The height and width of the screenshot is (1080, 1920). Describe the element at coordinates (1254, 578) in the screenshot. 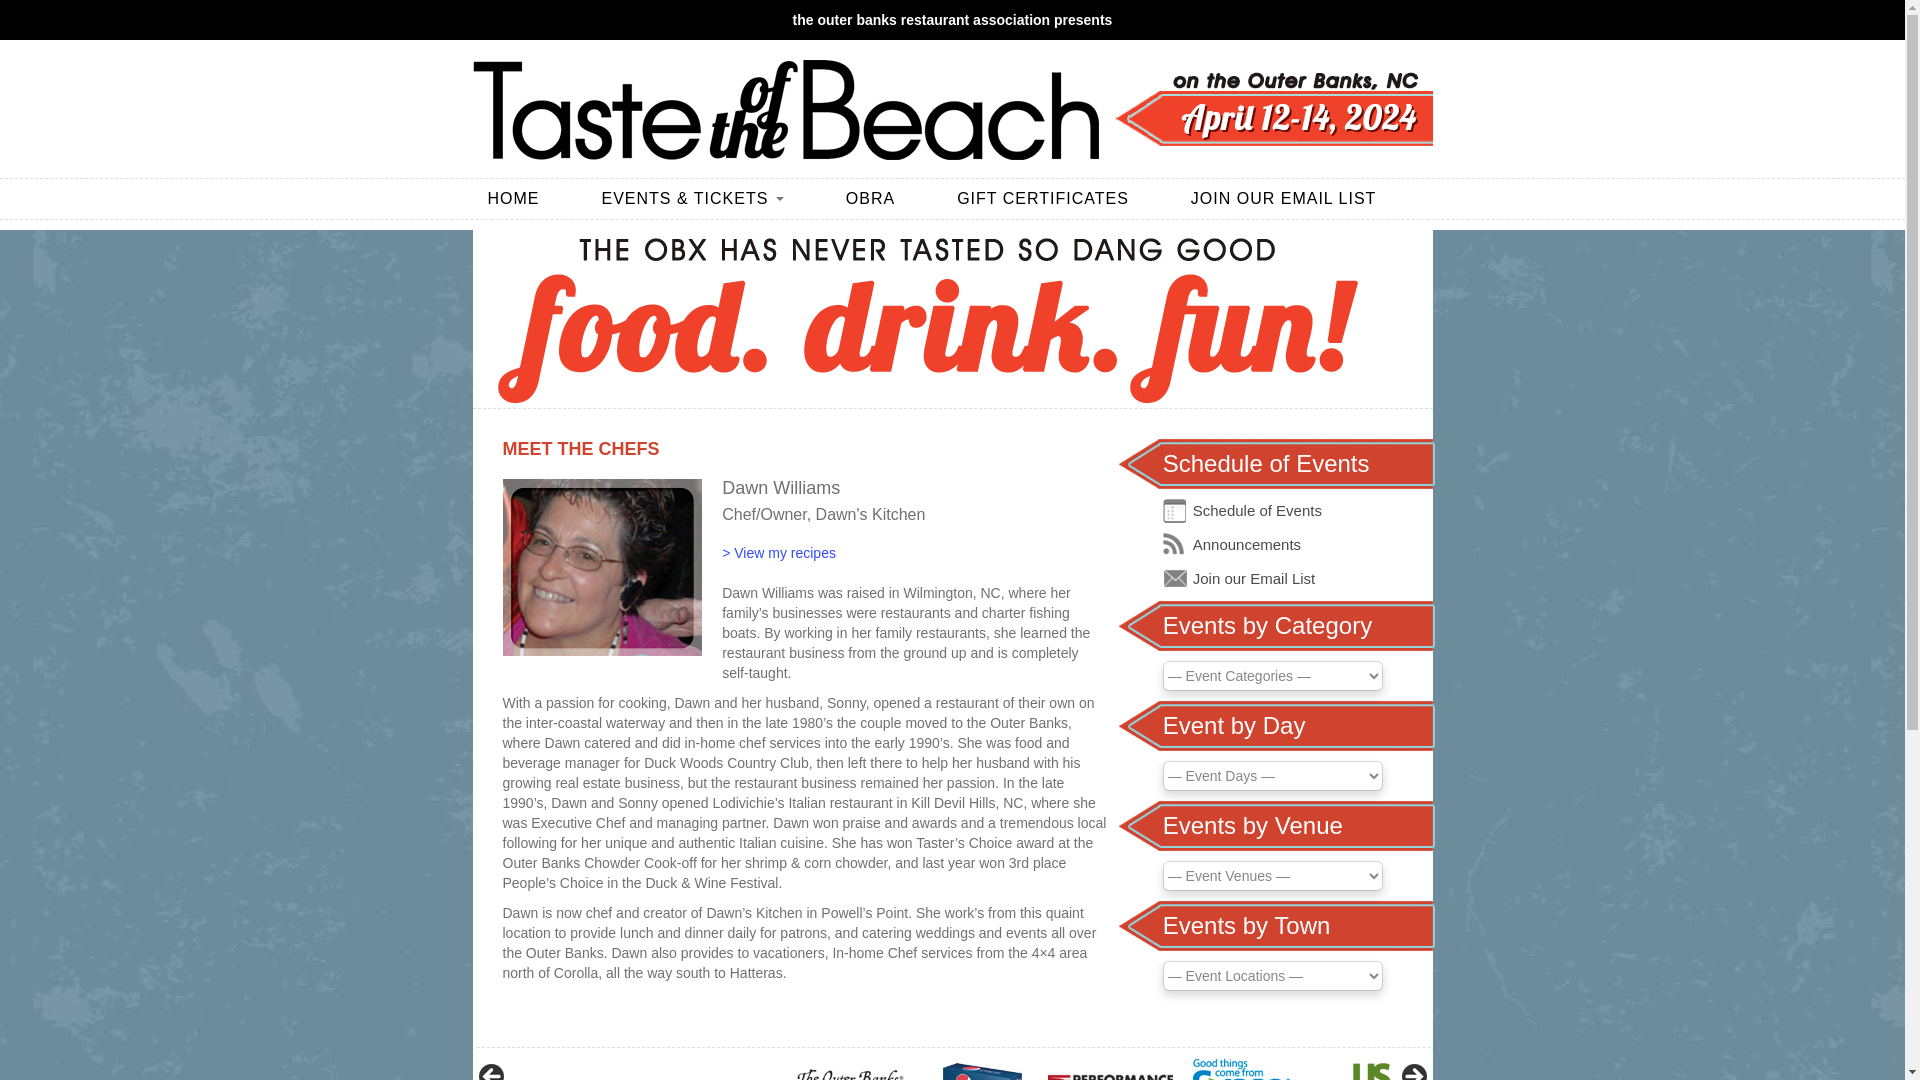

I see `Join our Email List` at that location.